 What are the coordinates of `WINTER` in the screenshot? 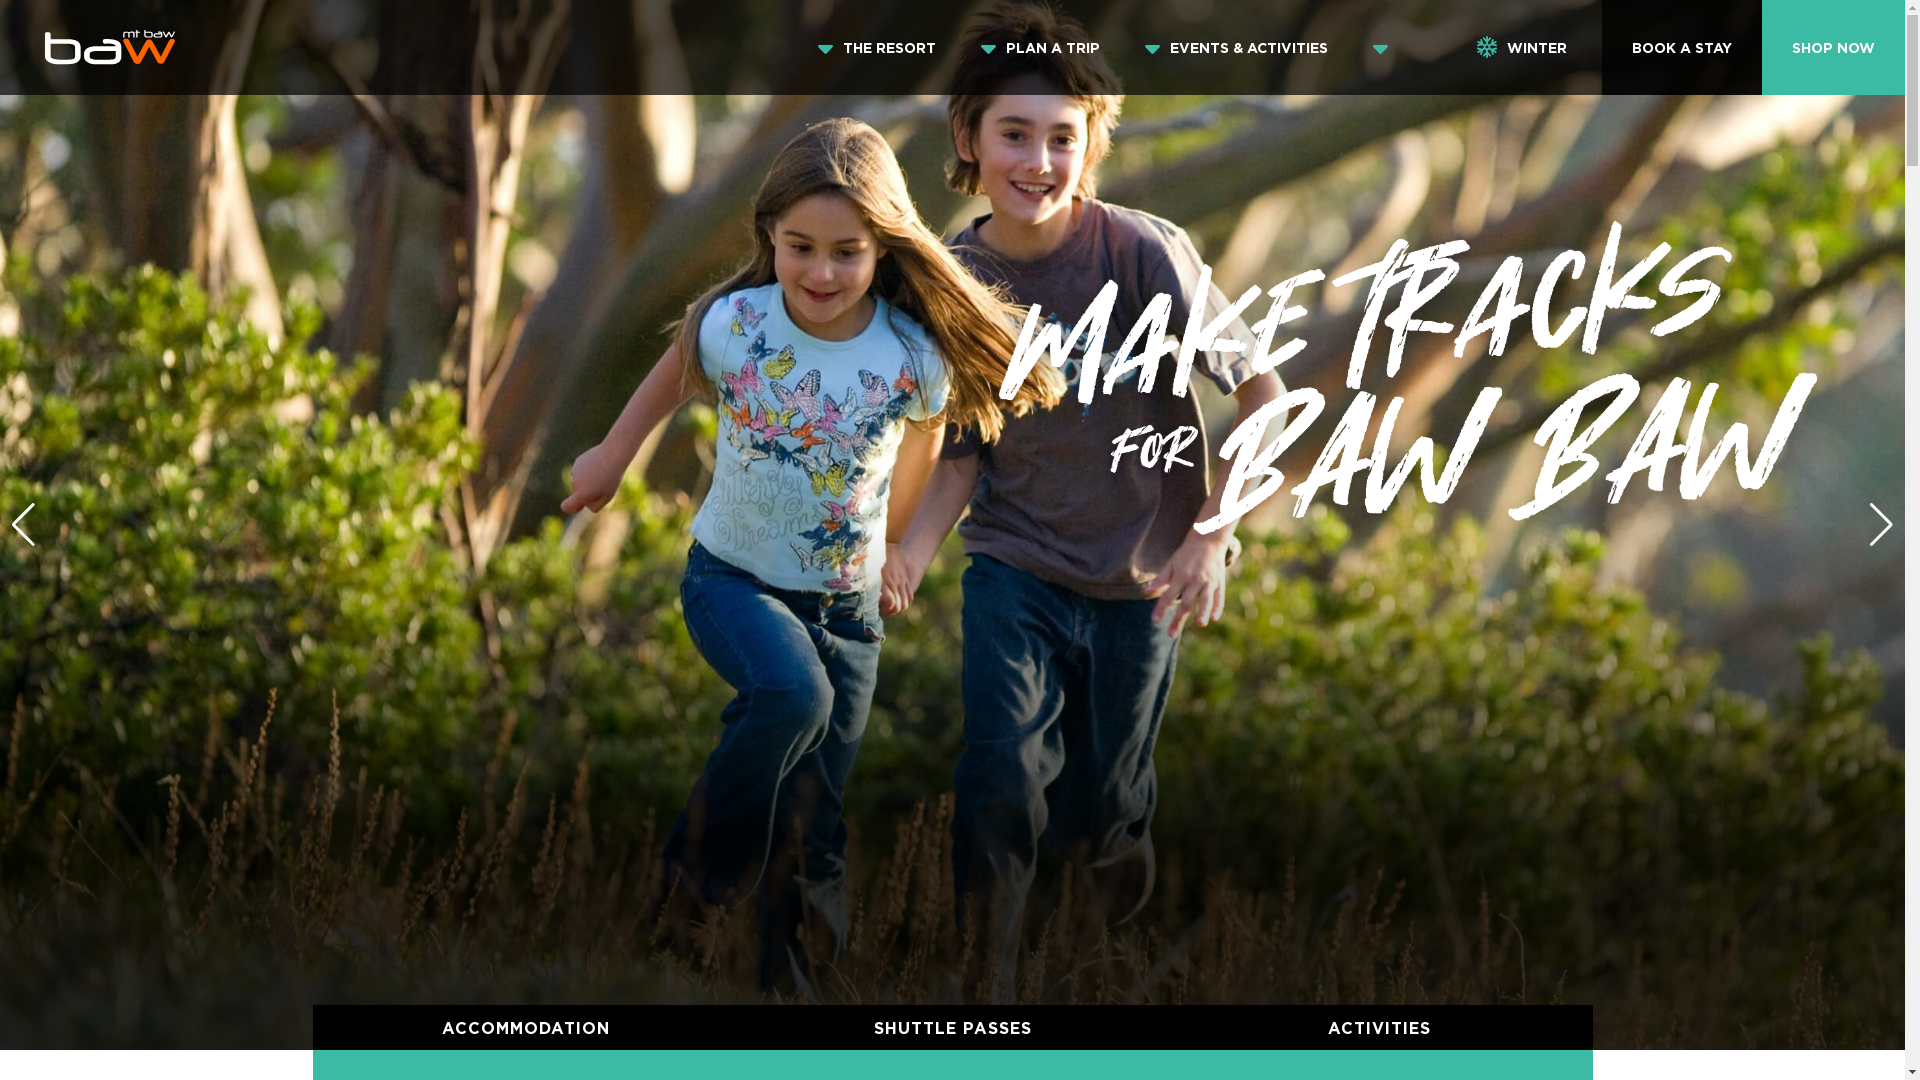 It's located at (1522, 48).